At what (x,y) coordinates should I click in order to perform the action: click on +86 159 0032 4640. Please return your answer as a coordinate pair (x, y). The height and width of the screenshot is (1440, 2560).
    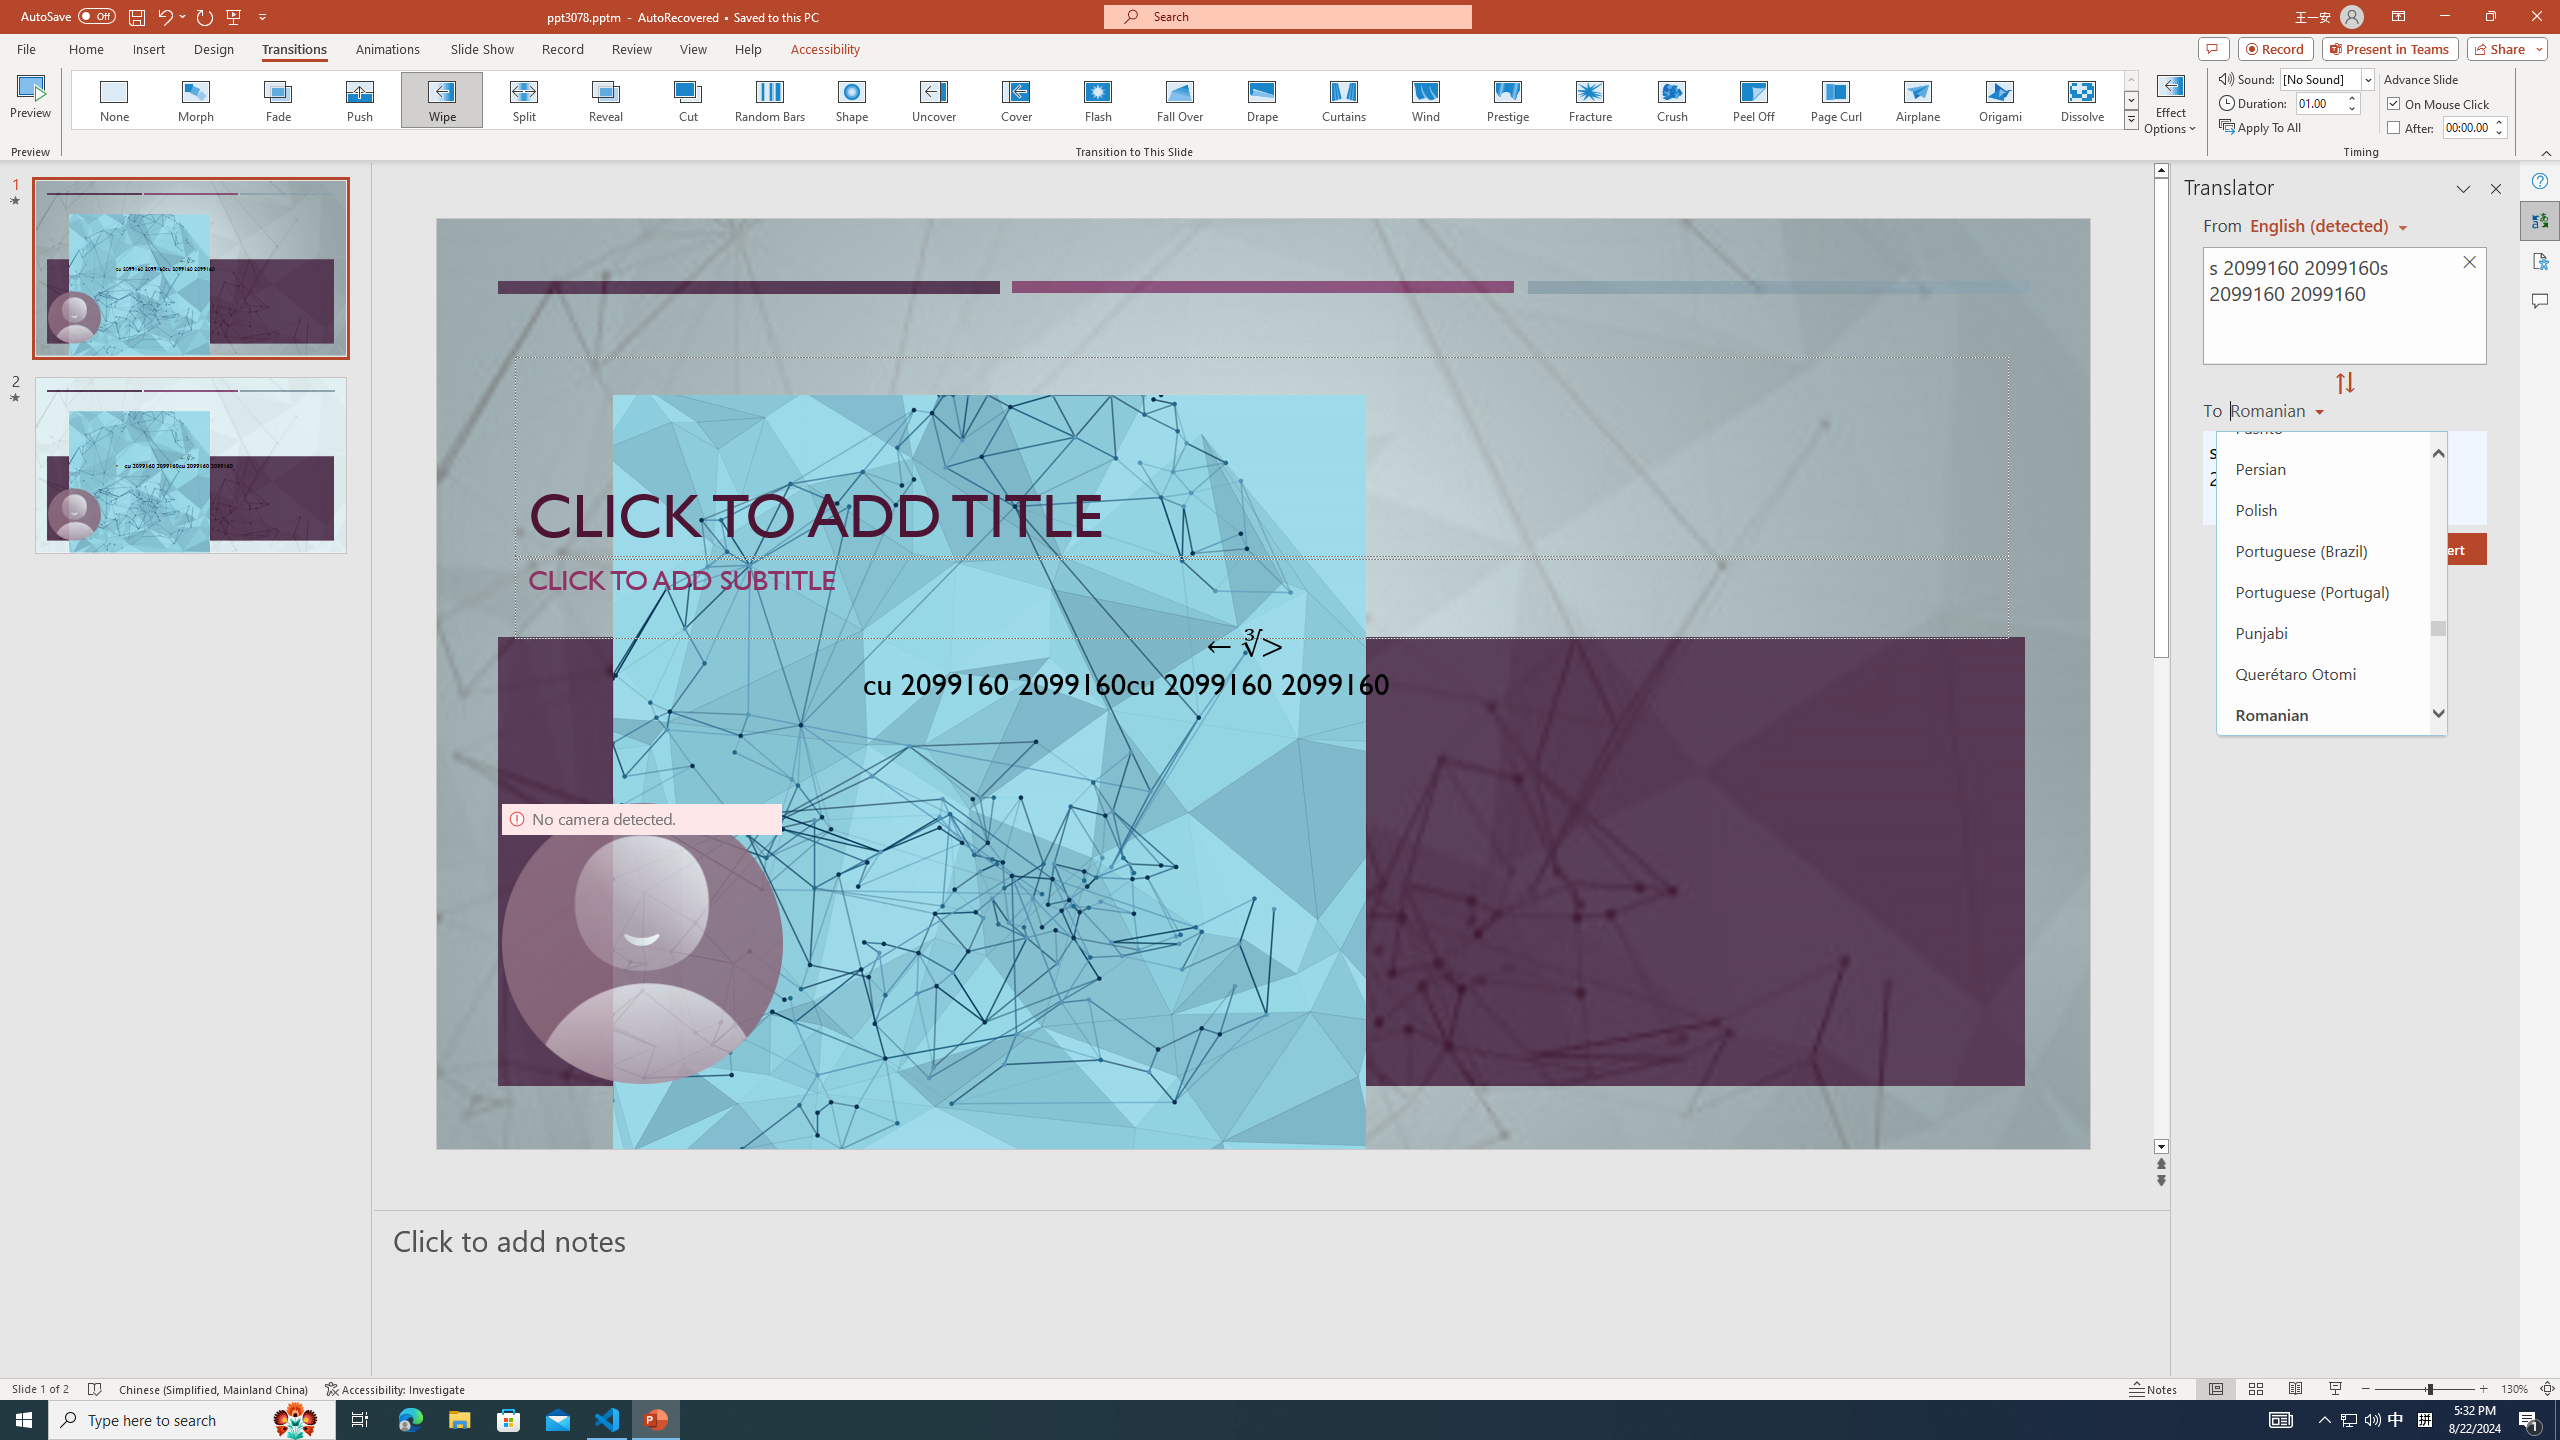
    Looking at the image, I should click on (2080, 672).